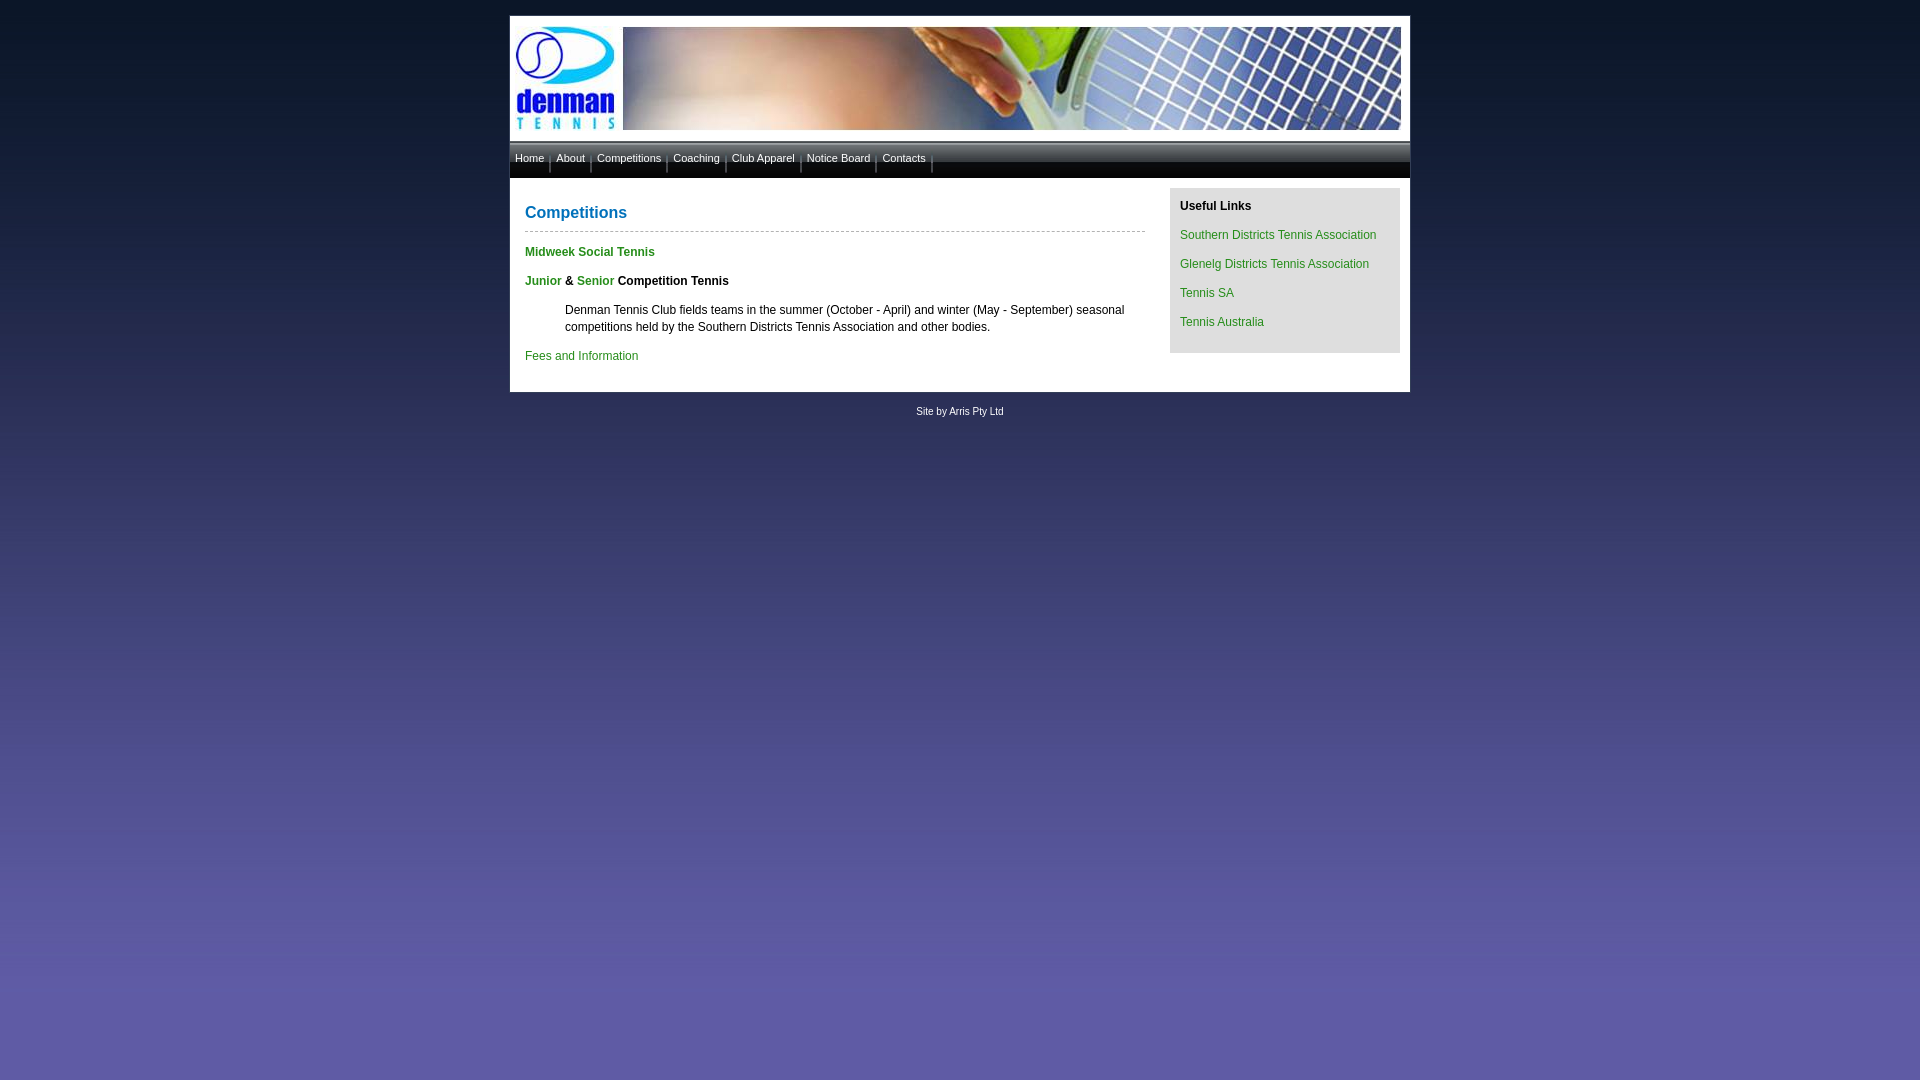  Describe the element at coordinates (530, 158) in the screenshot. I see `Home` at that location.